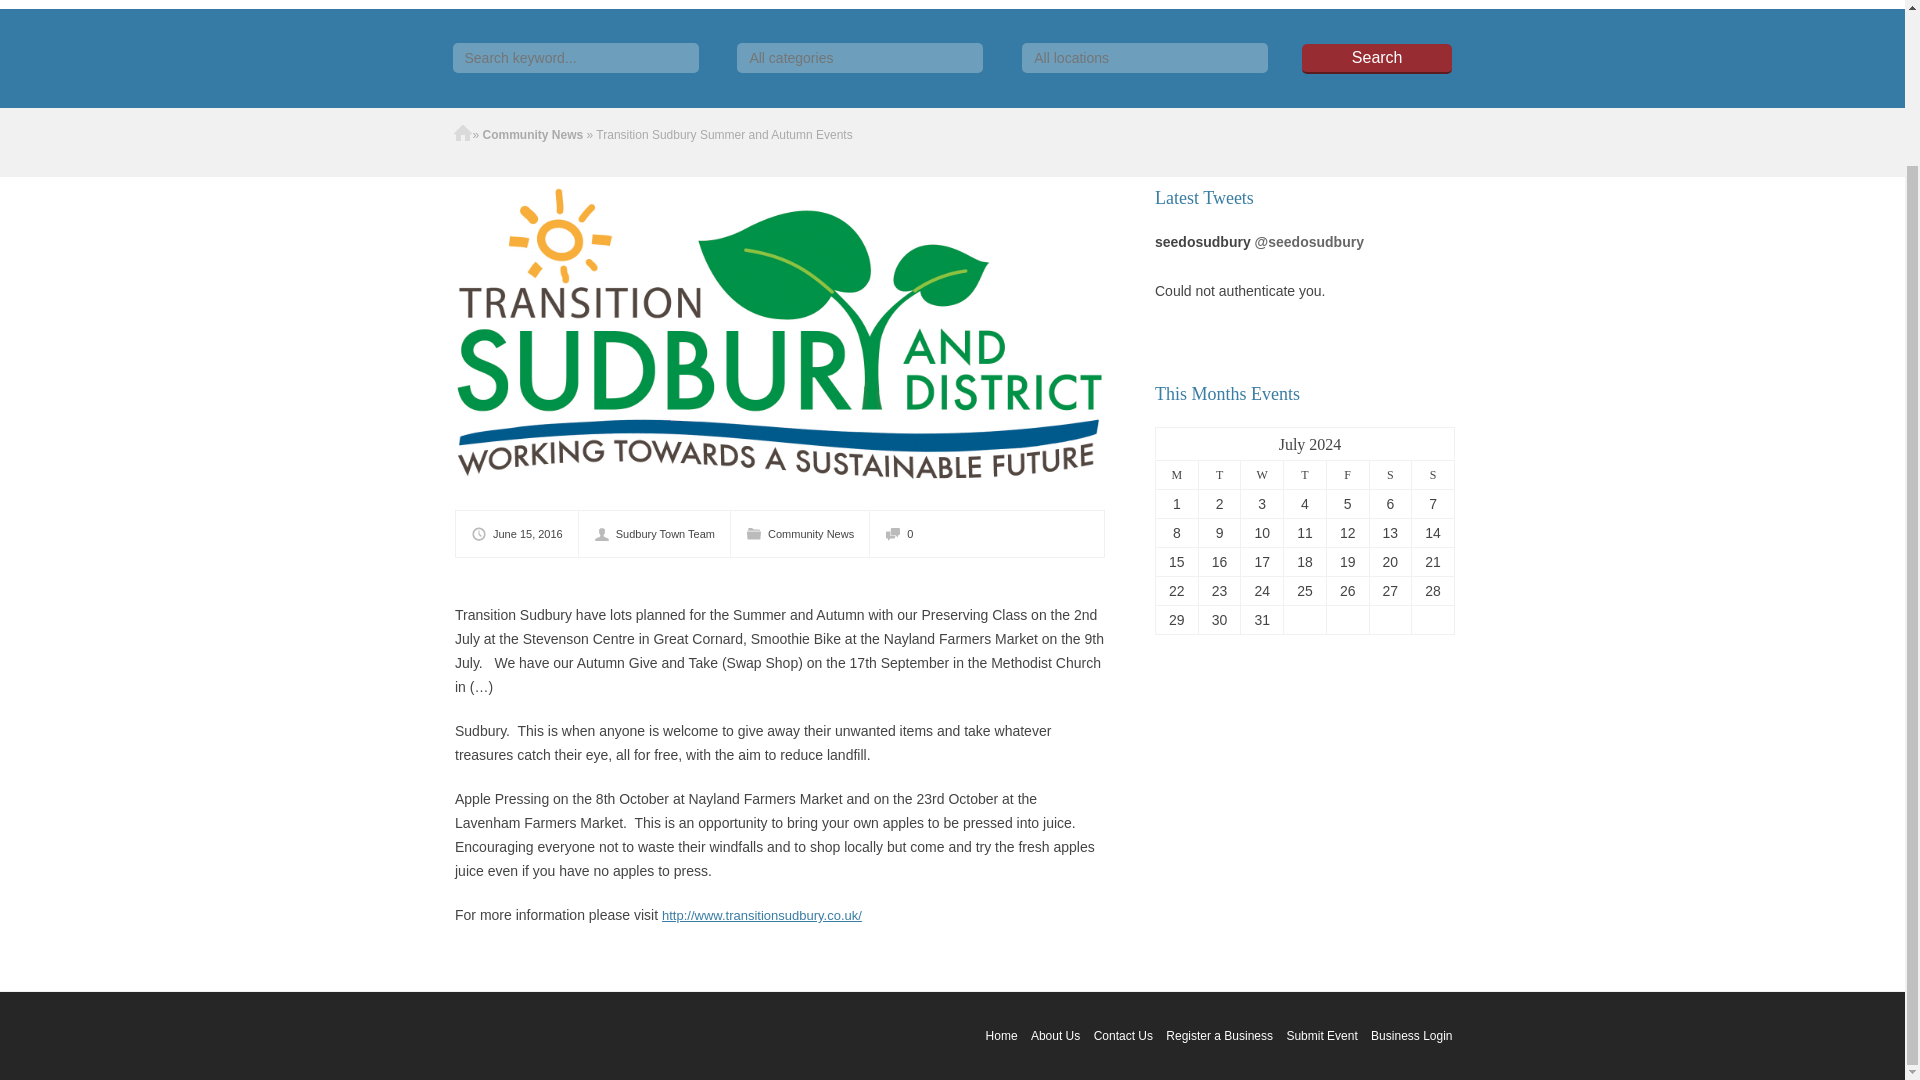  Describe the element at coordinates (1172, 443) in the screenshot. I see `Previous month` at that location.